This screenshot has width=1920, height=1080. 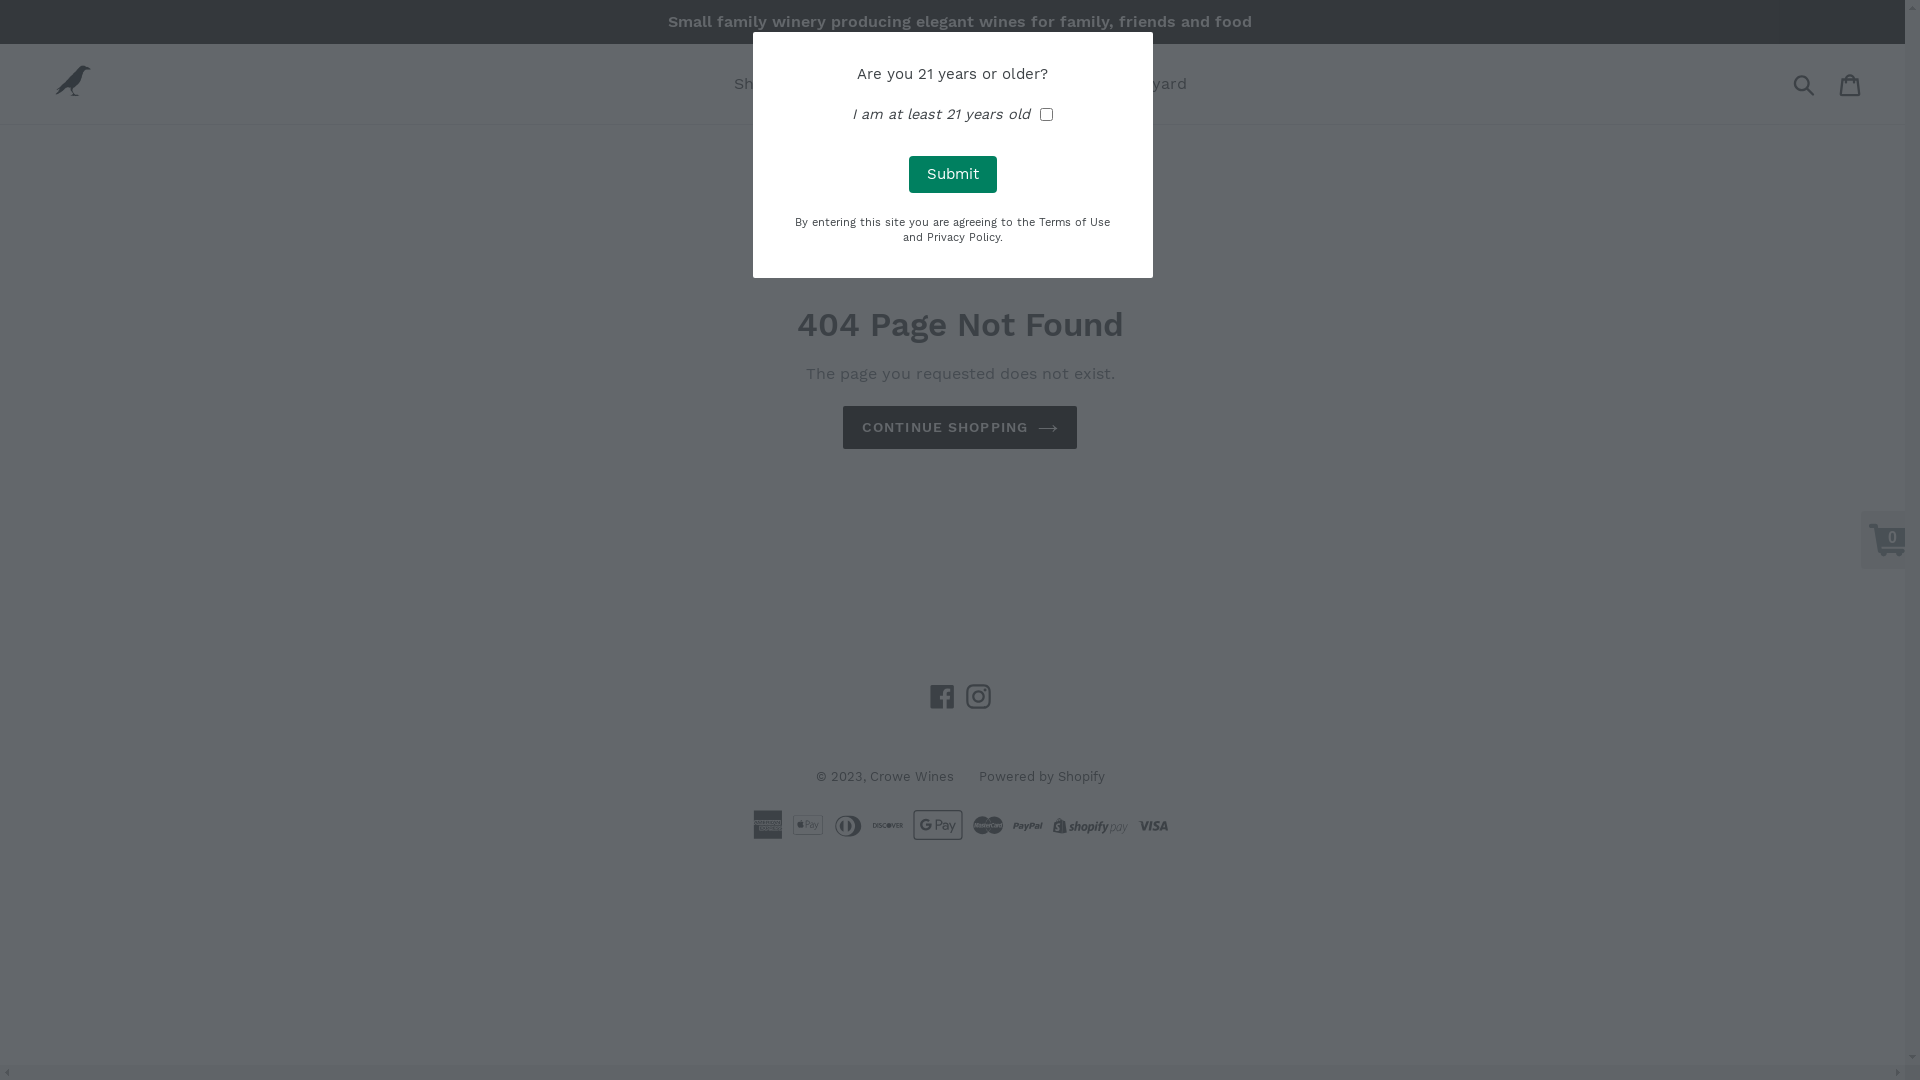 What do you see at coordinates (838, 84) in the screenshot?
I see `Wine Club` at bounding box center [838, 84].